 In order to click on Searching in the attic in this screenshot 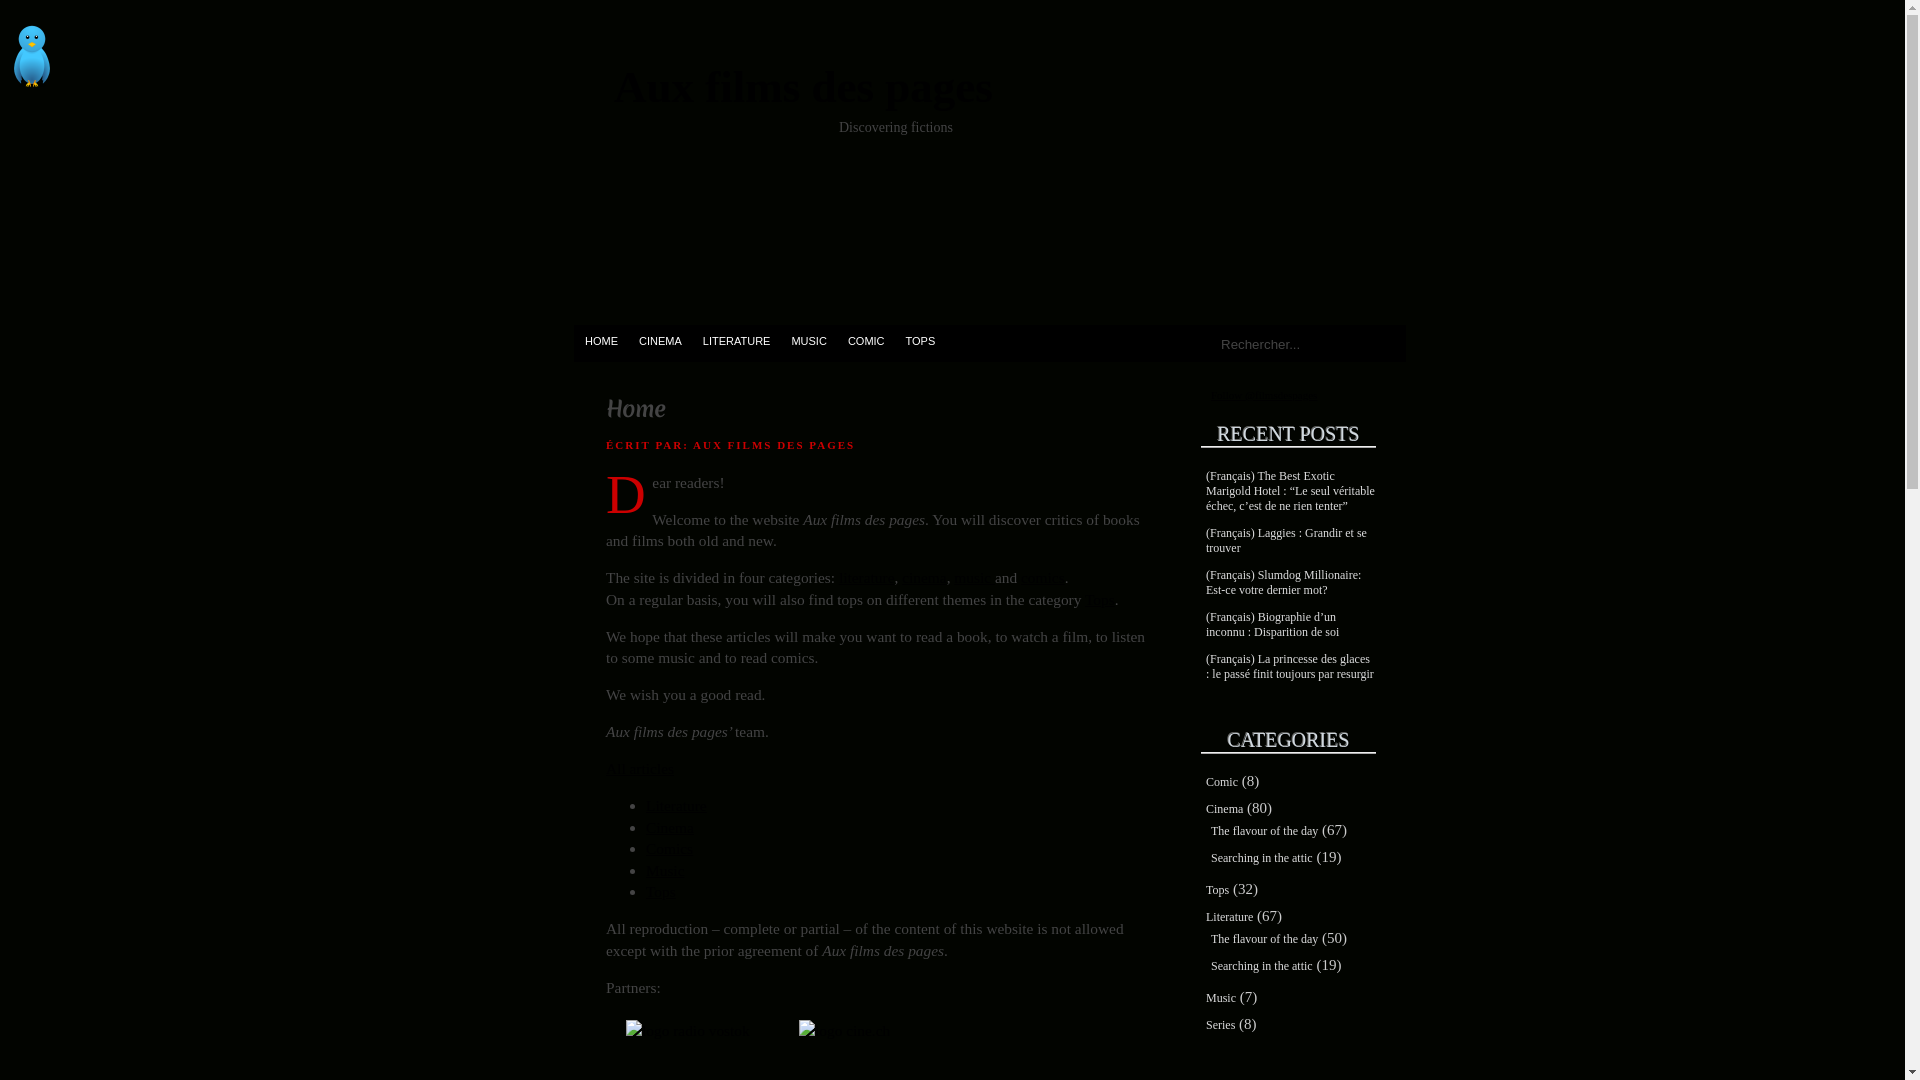, I will do `click(1262, 858)`.